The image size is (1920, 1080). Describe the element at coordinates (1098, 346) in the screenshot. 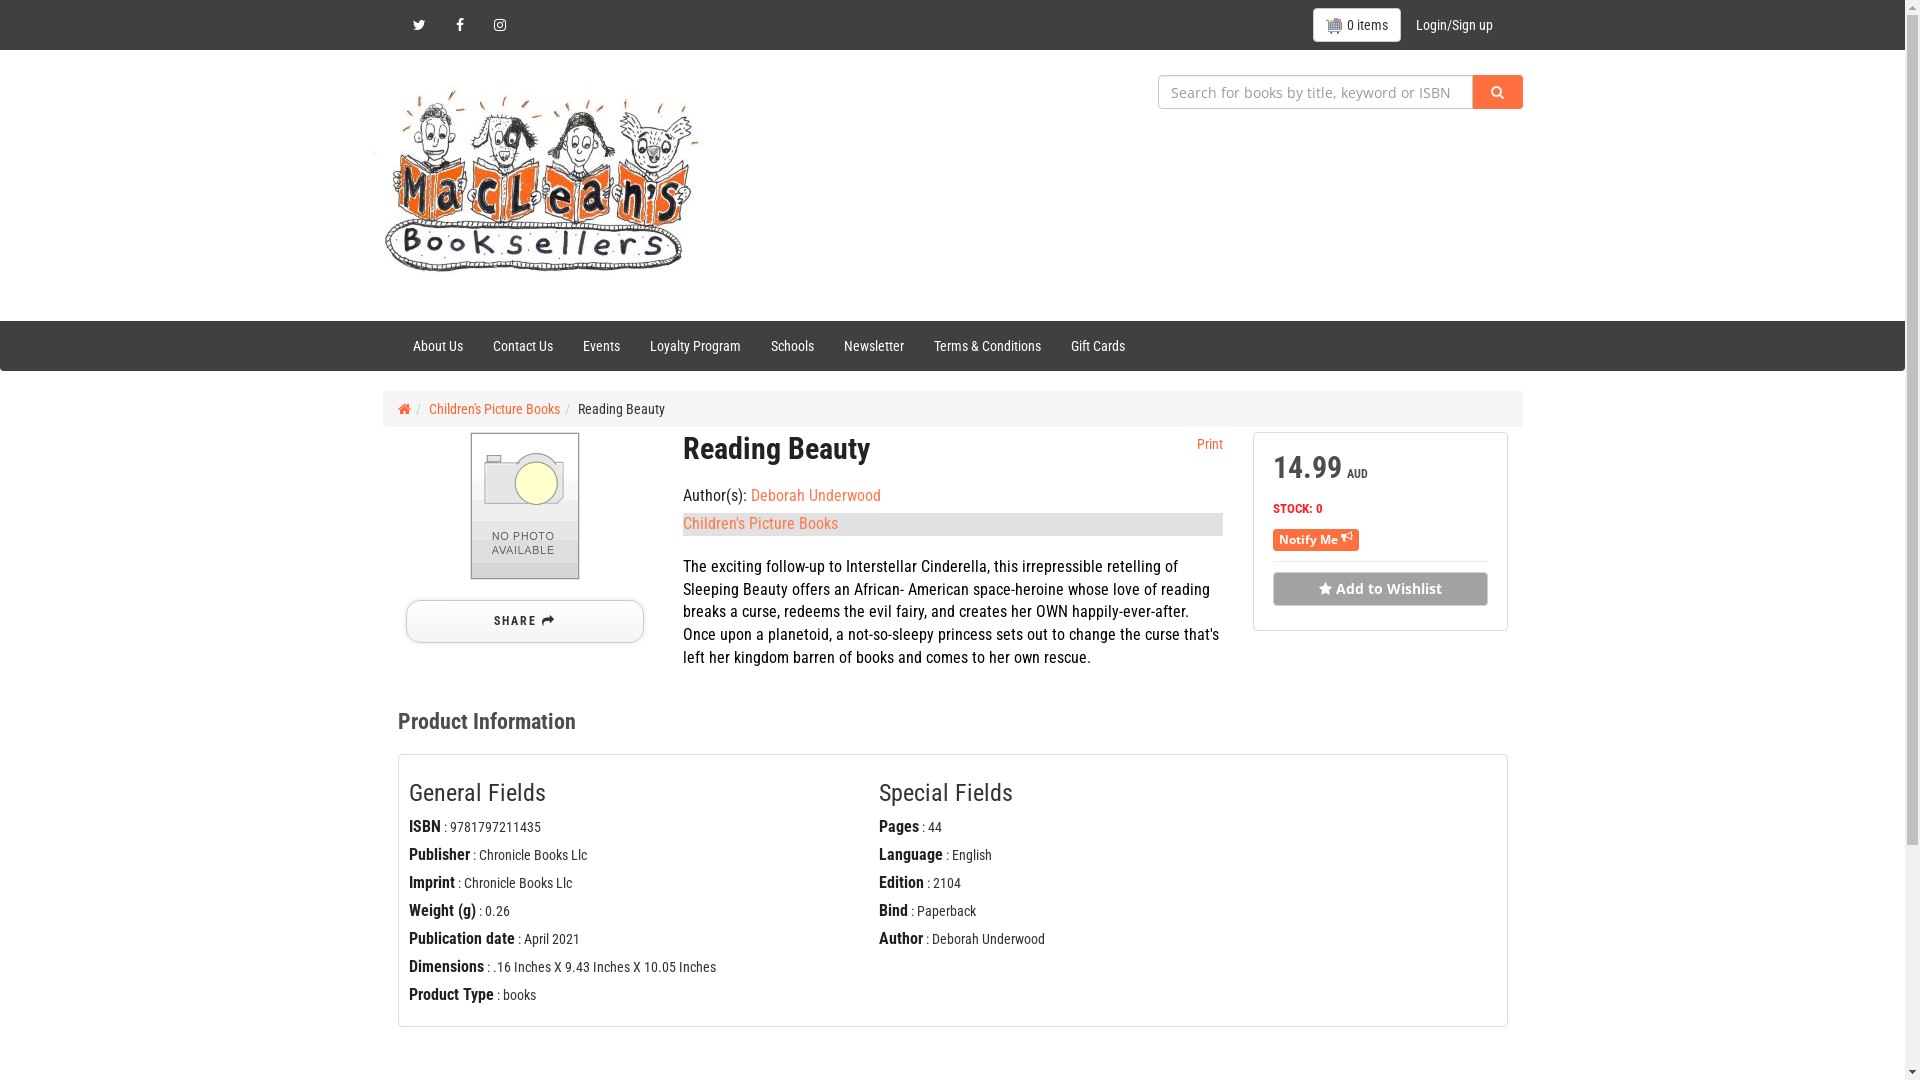

I see `Gift Cards` at that location.